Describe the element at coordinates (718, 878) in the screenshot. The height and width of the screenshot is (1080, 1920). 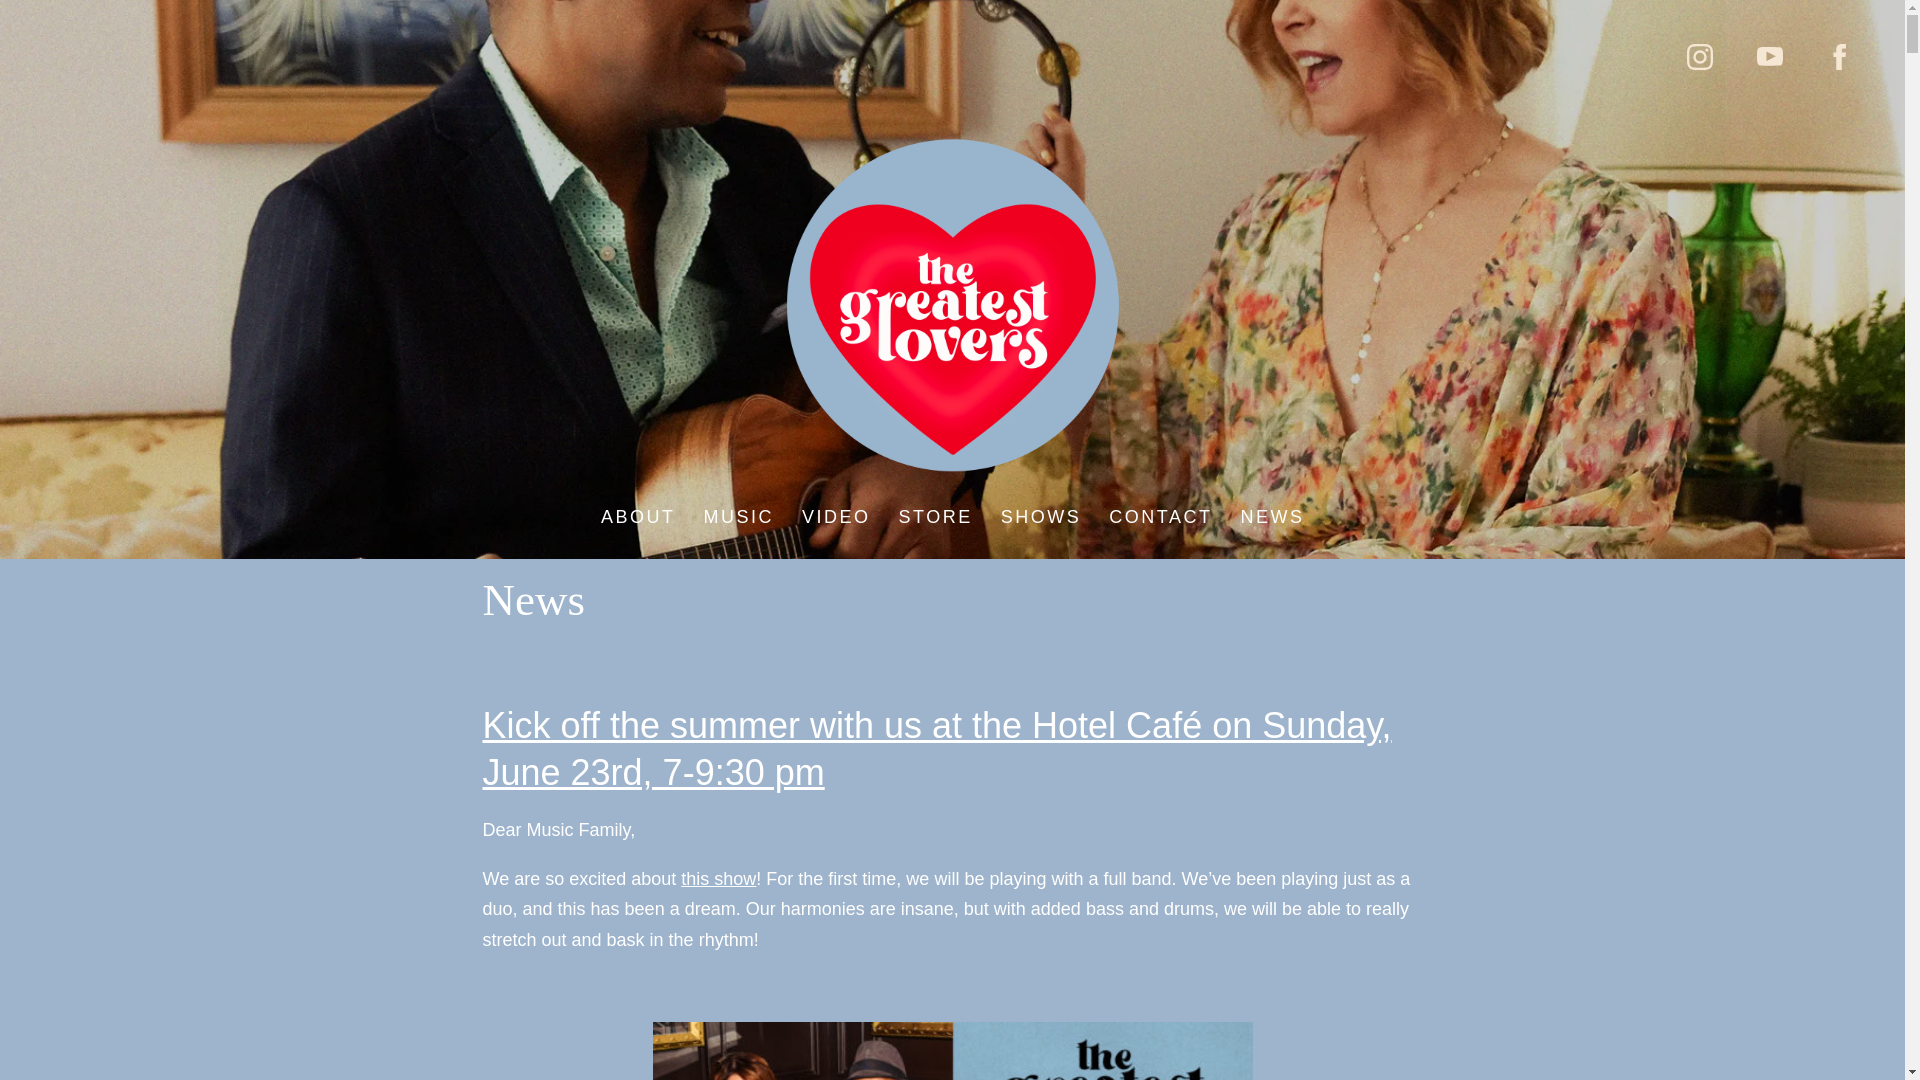
I see `this show` at that location.